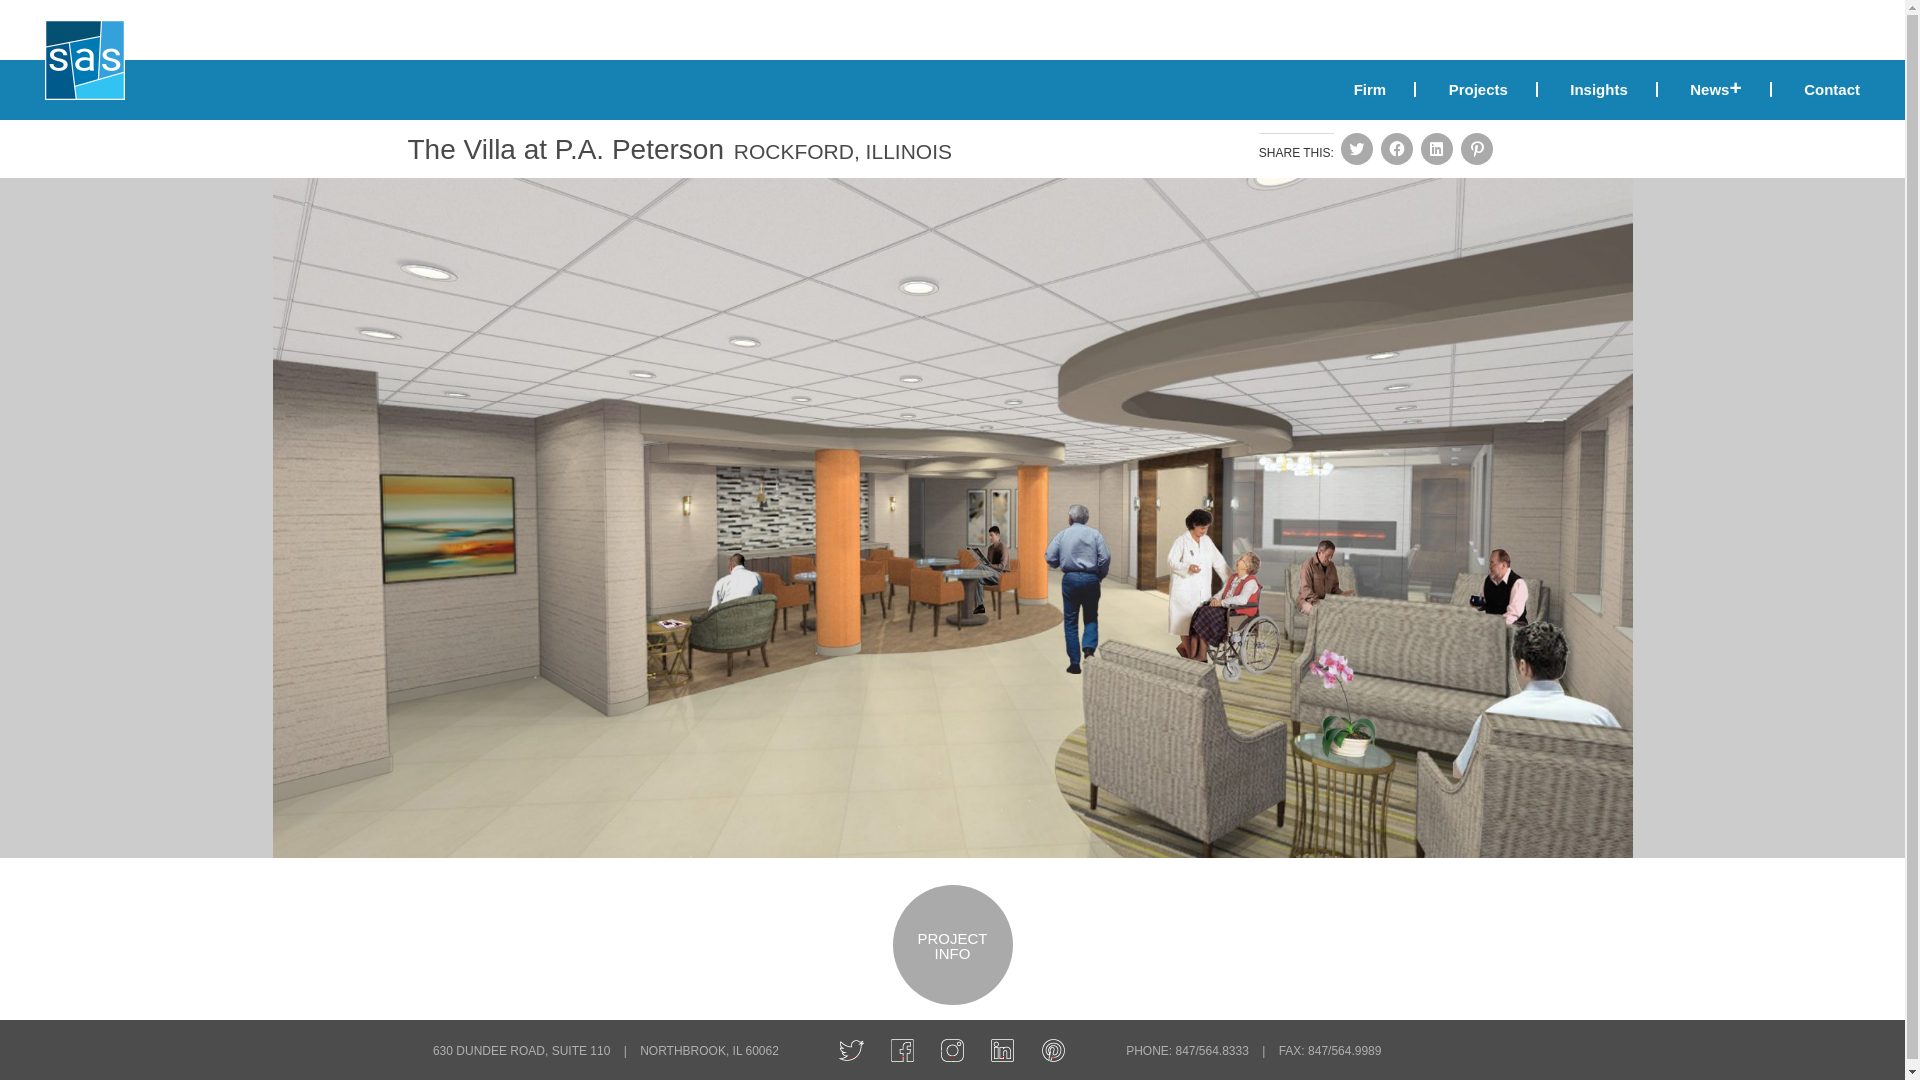 Image resolution: width=1920 pixels, height=1080 pixels. What do you see at coordinates (1818, 90) in the screenshot?
I see `Contact` at bounding box center [1818, 90].